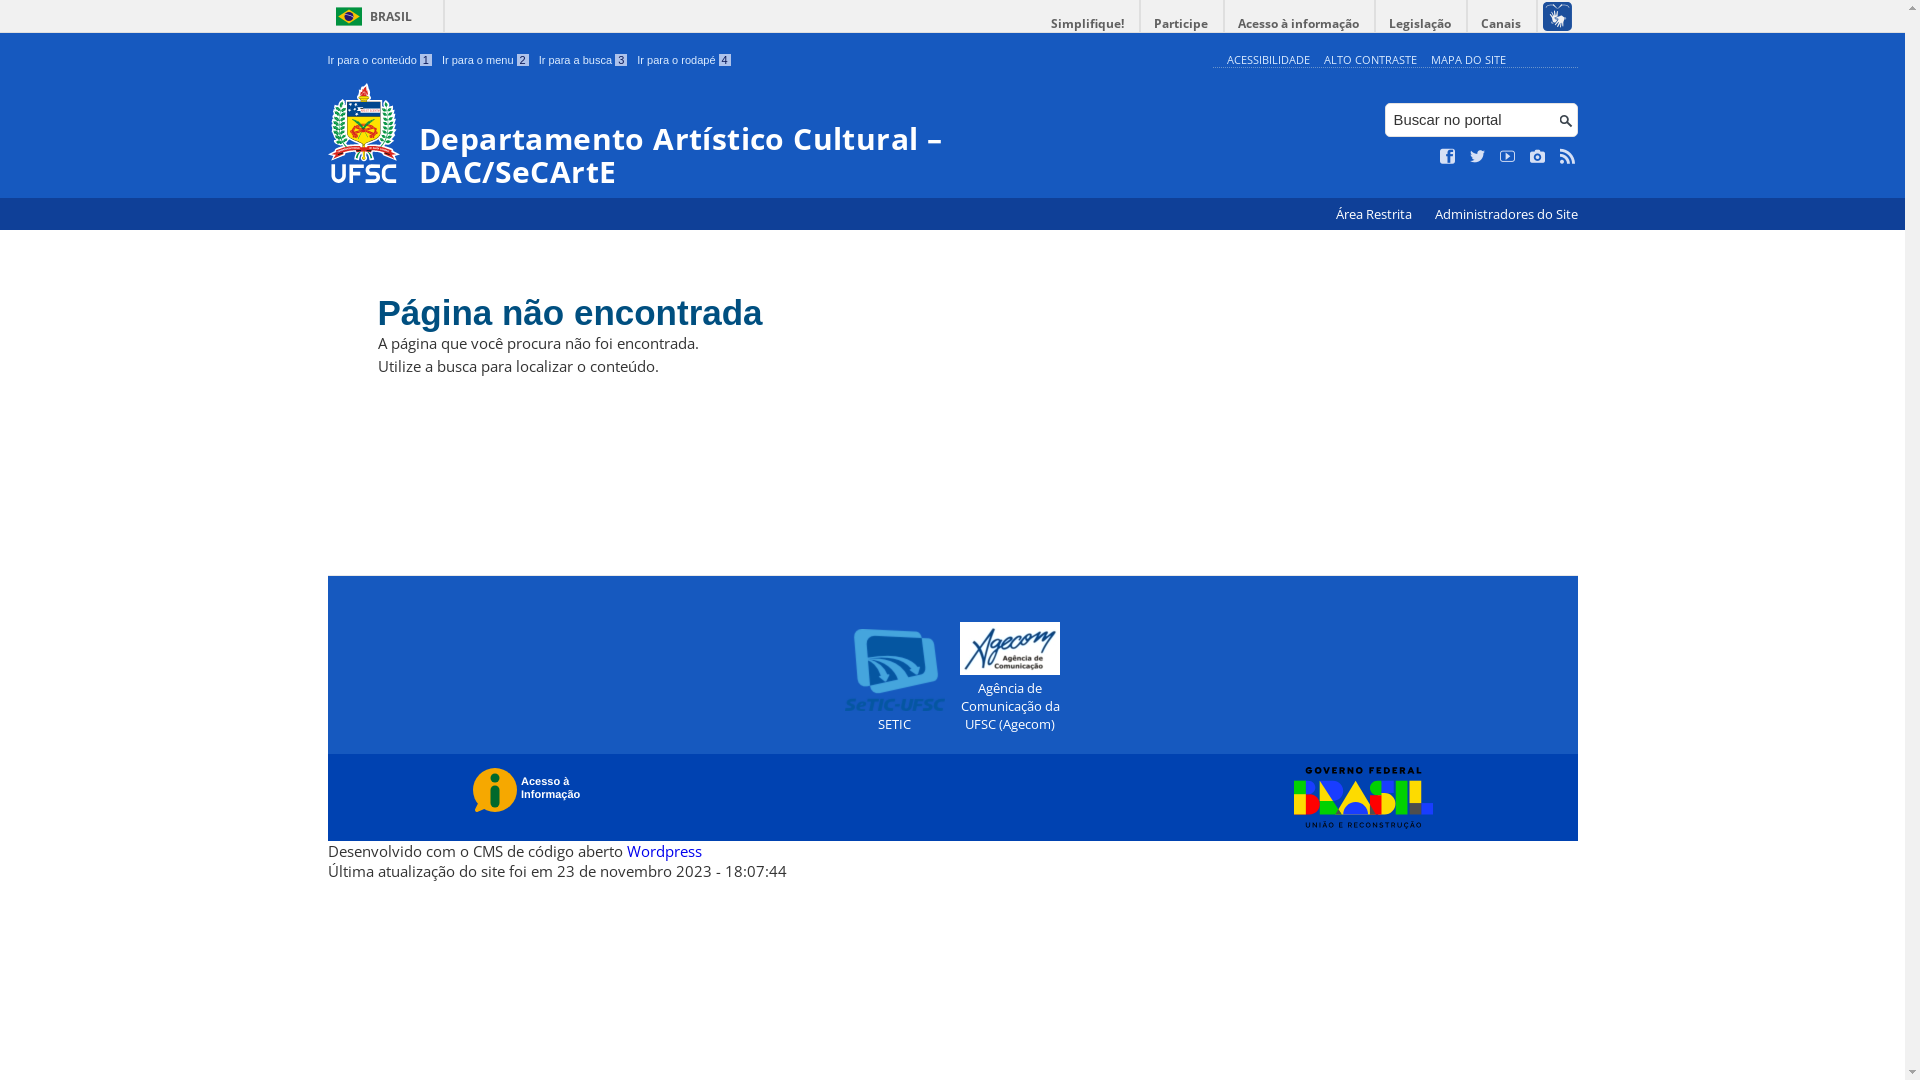 The height and width of the screenshot is (1080, 1920). Describe the element at coordinates (1268, 60) in the screenshot. I see `ACESSIBILIDADE` at that location.